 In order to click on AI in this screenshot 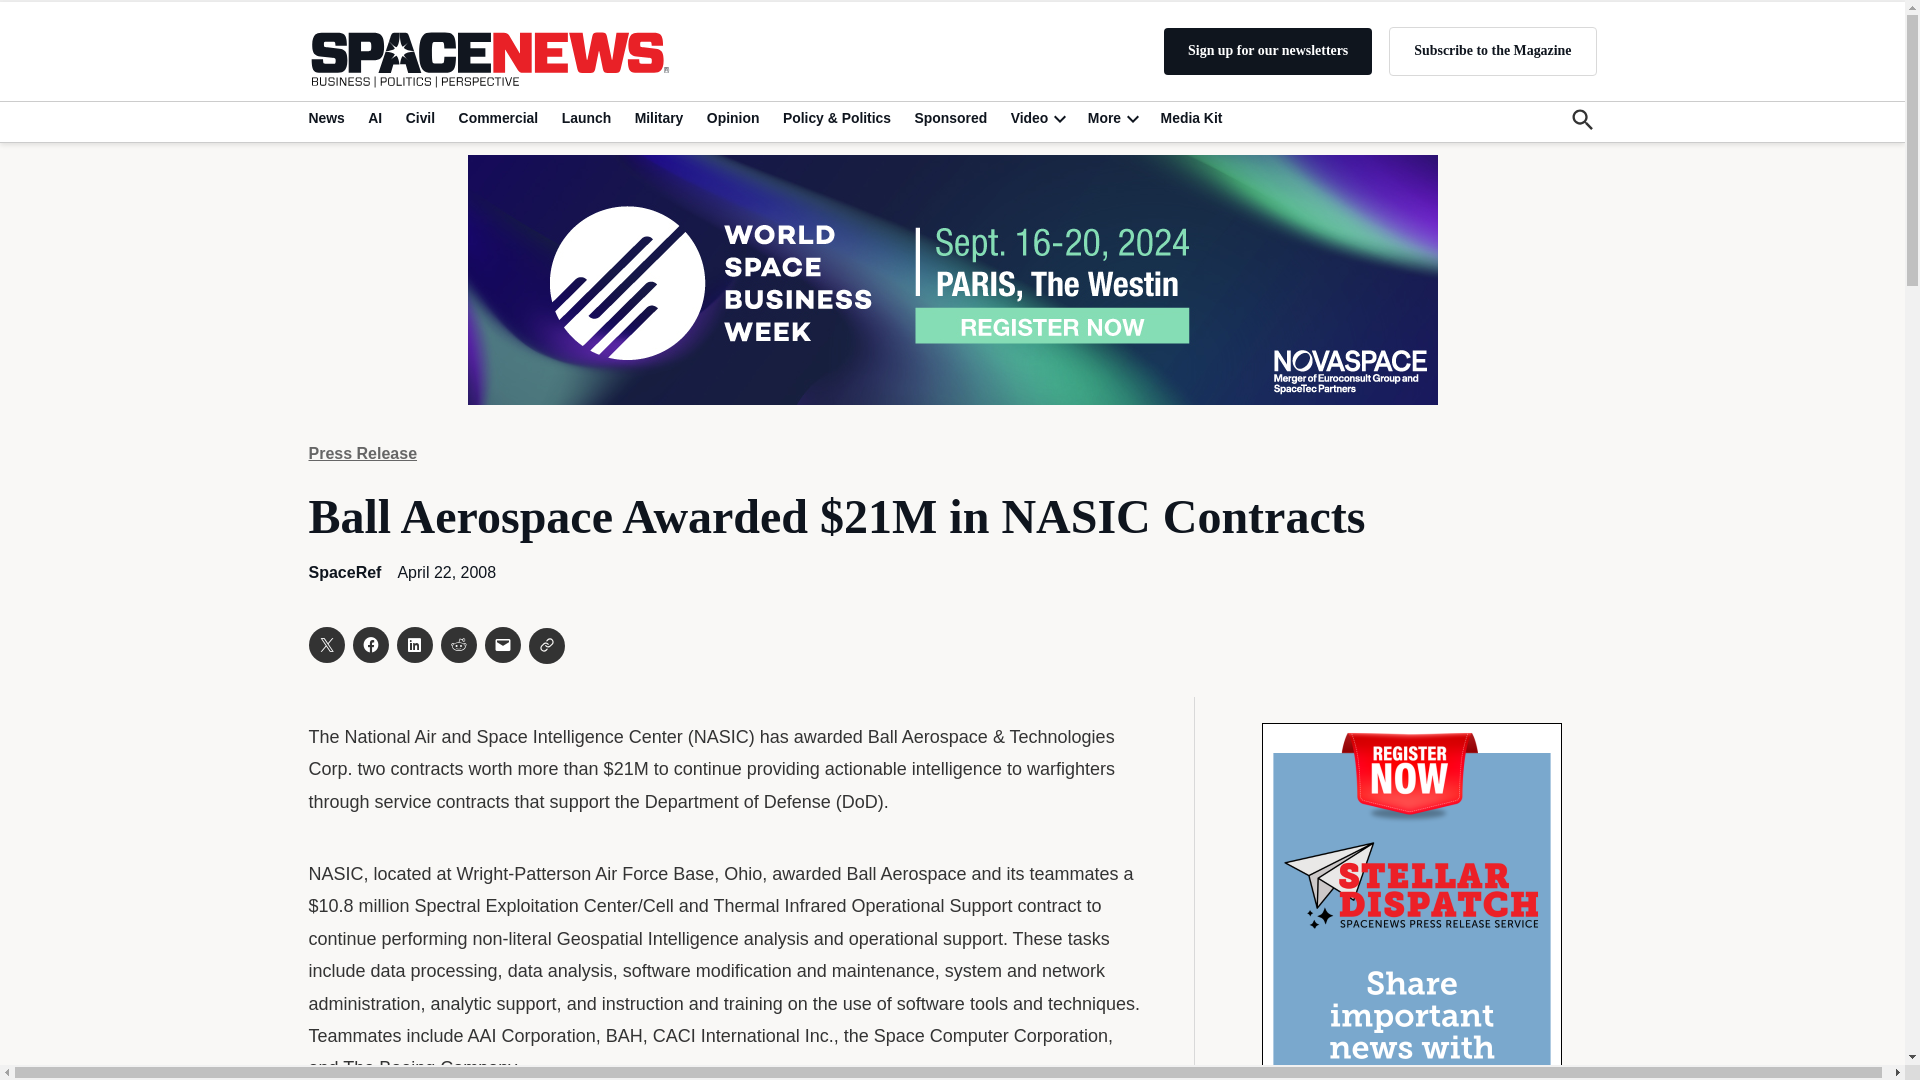, I will do `click(374, 117)`.